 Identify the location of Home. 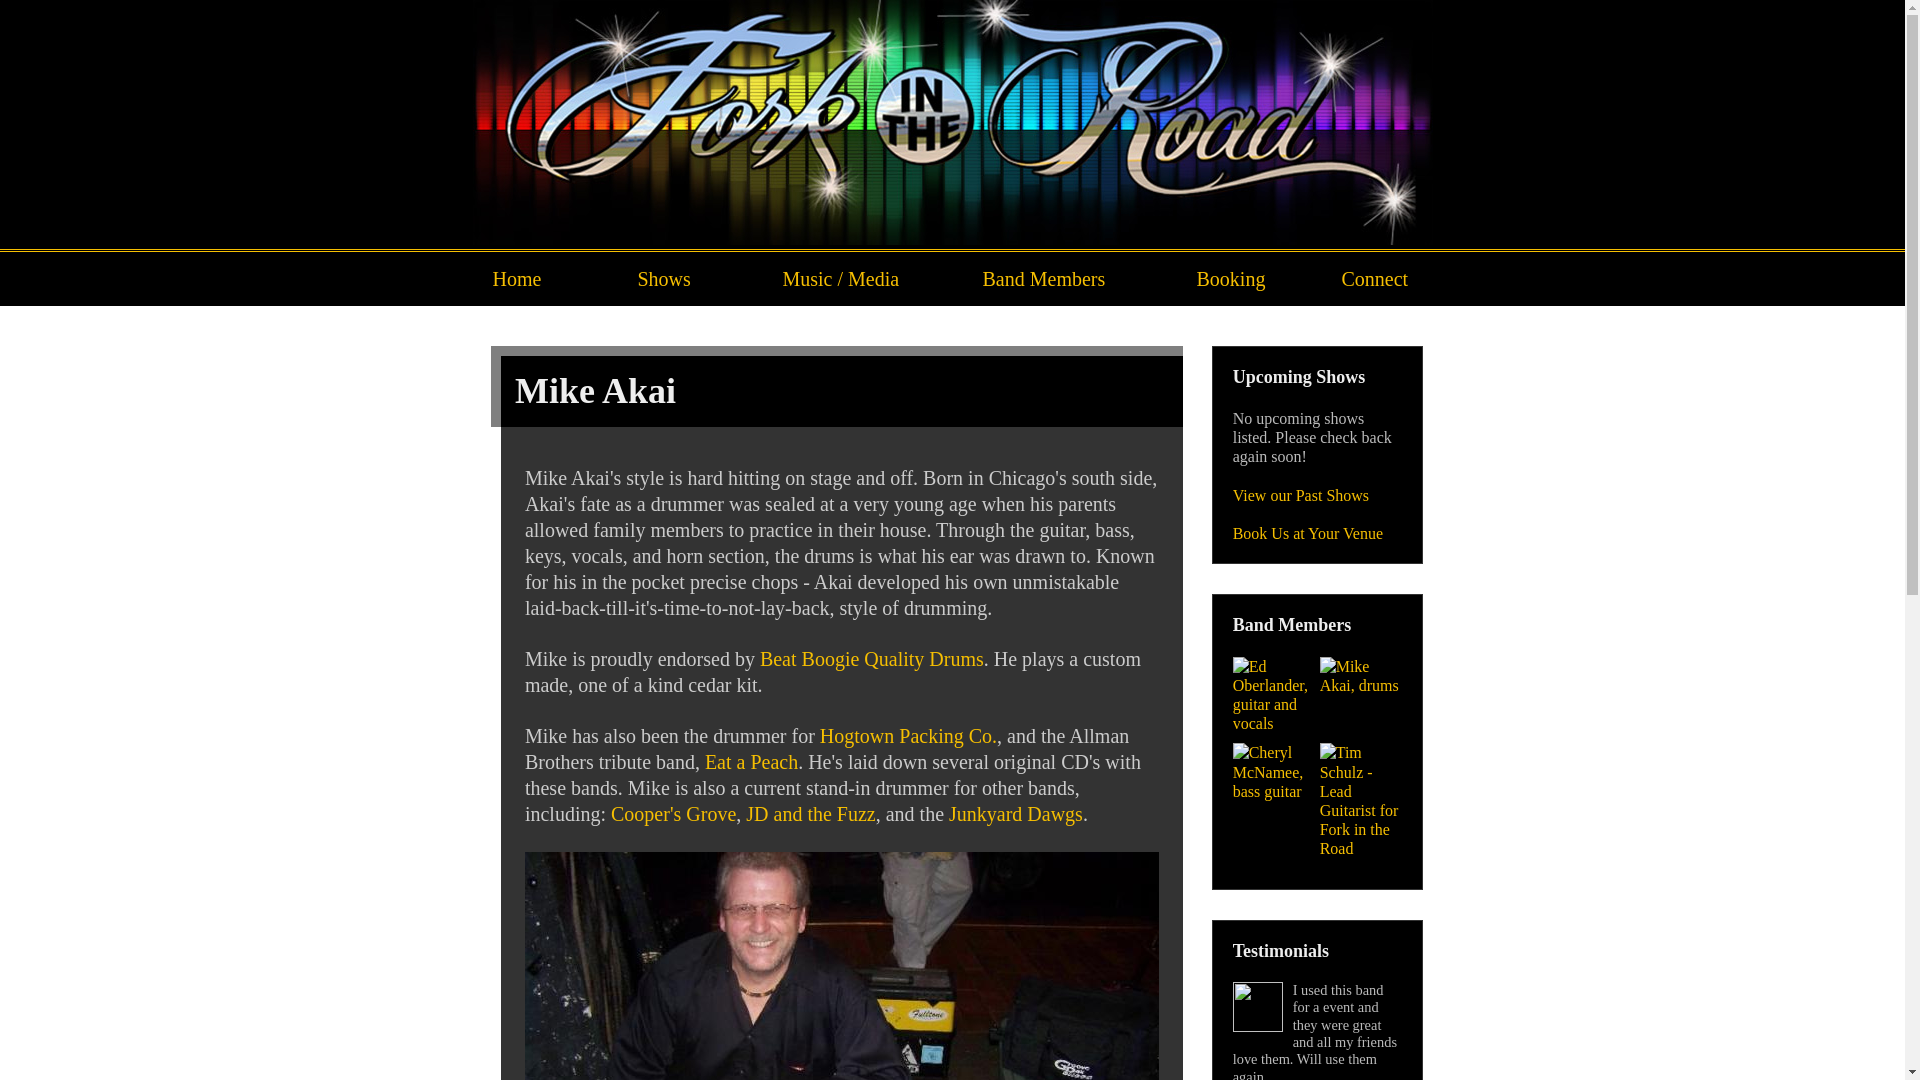
(544, 279).